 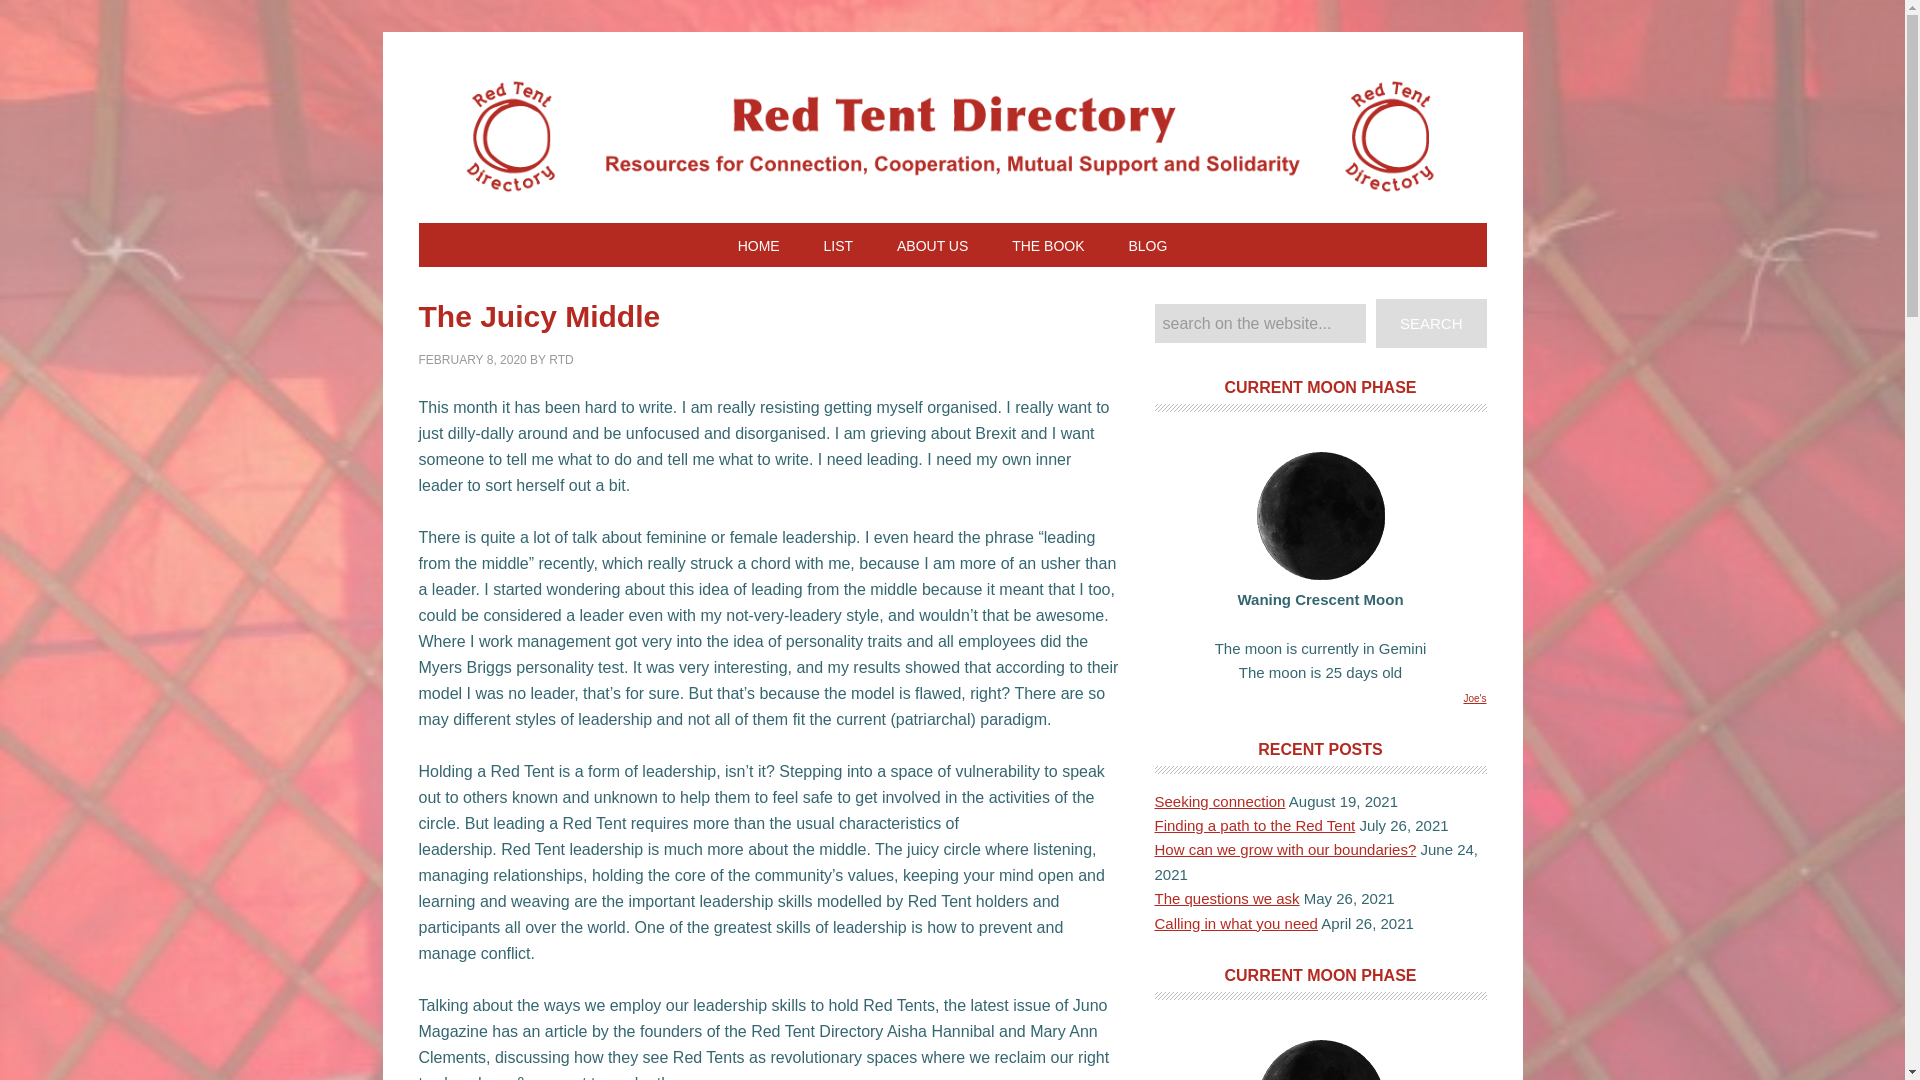 What do you see at coordinates (1320, 1060) in the screenshot?
I see `Waning Crescent Moon` at bounding box center [1320, 1060].